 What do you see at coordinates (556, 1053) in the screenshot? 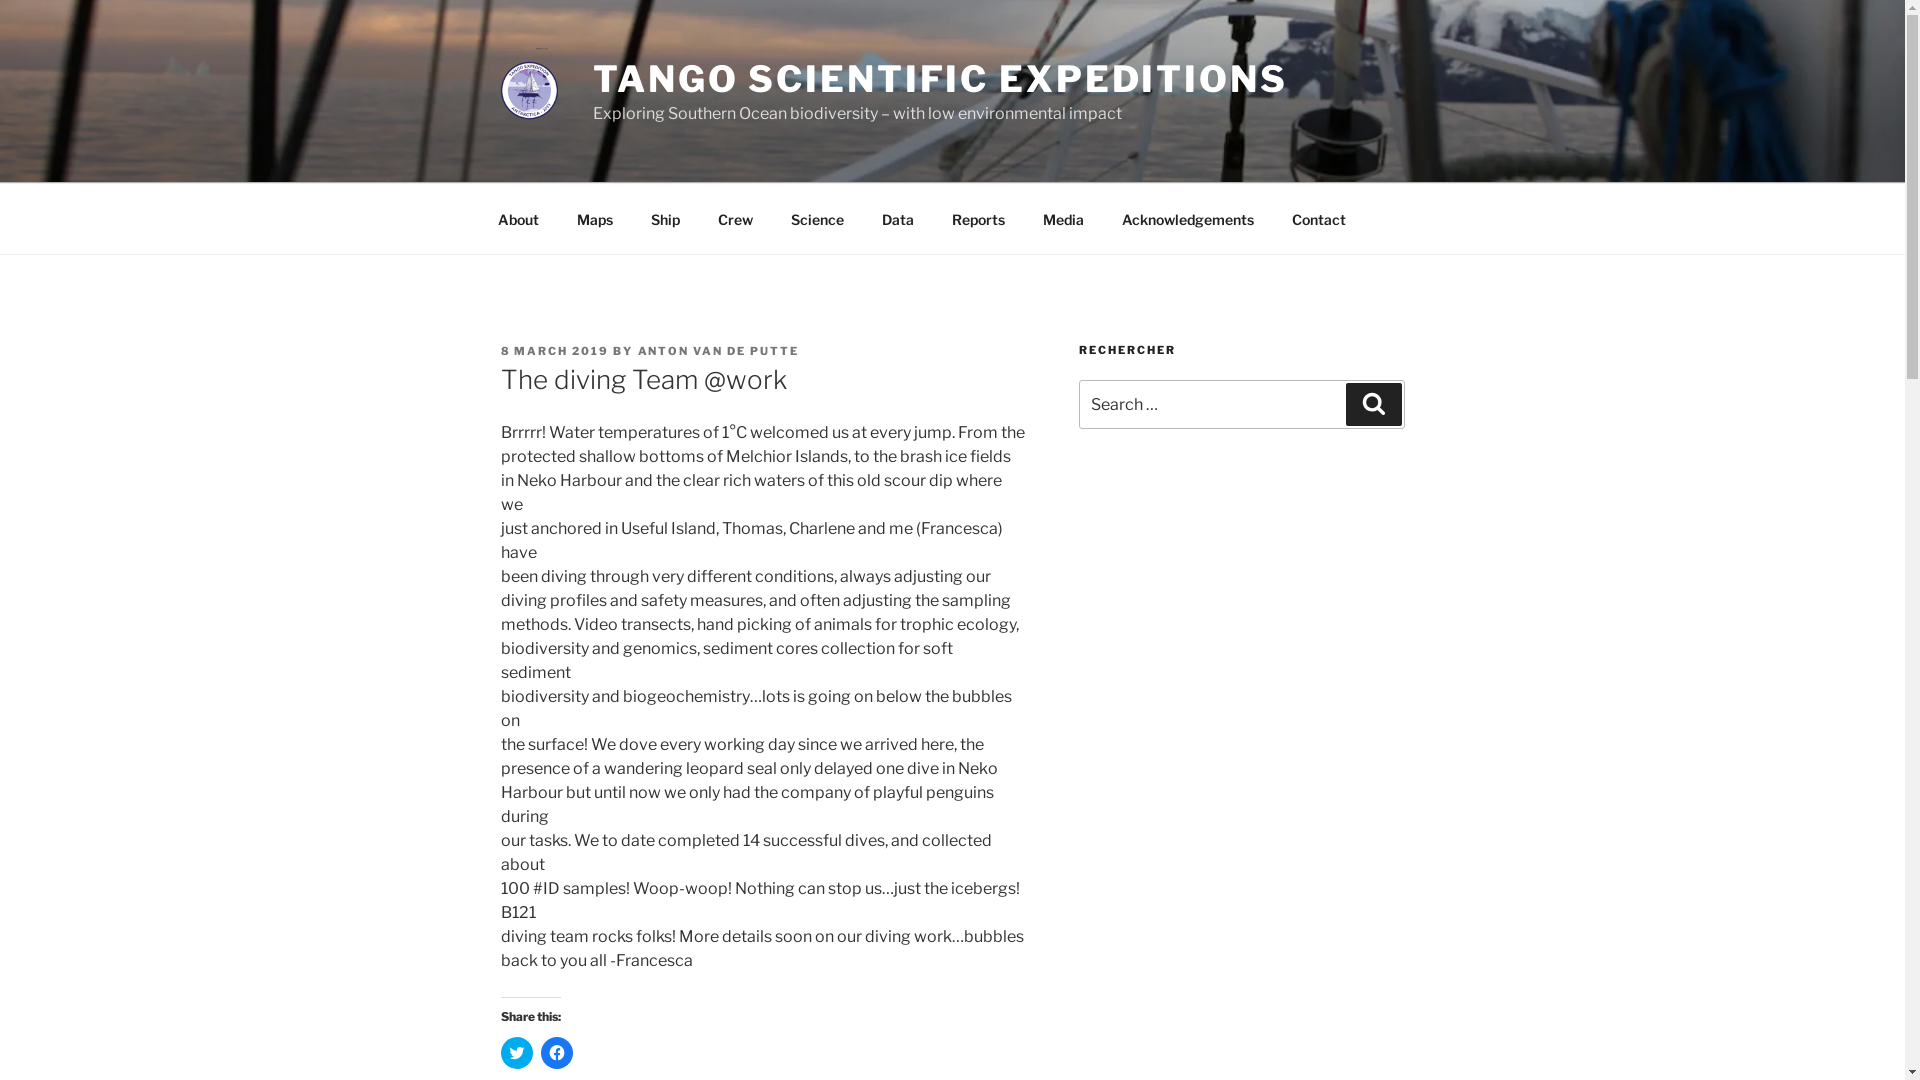
I see `Click to share on Facebook (Opens in new window)` at bounding box center [556, 1053].